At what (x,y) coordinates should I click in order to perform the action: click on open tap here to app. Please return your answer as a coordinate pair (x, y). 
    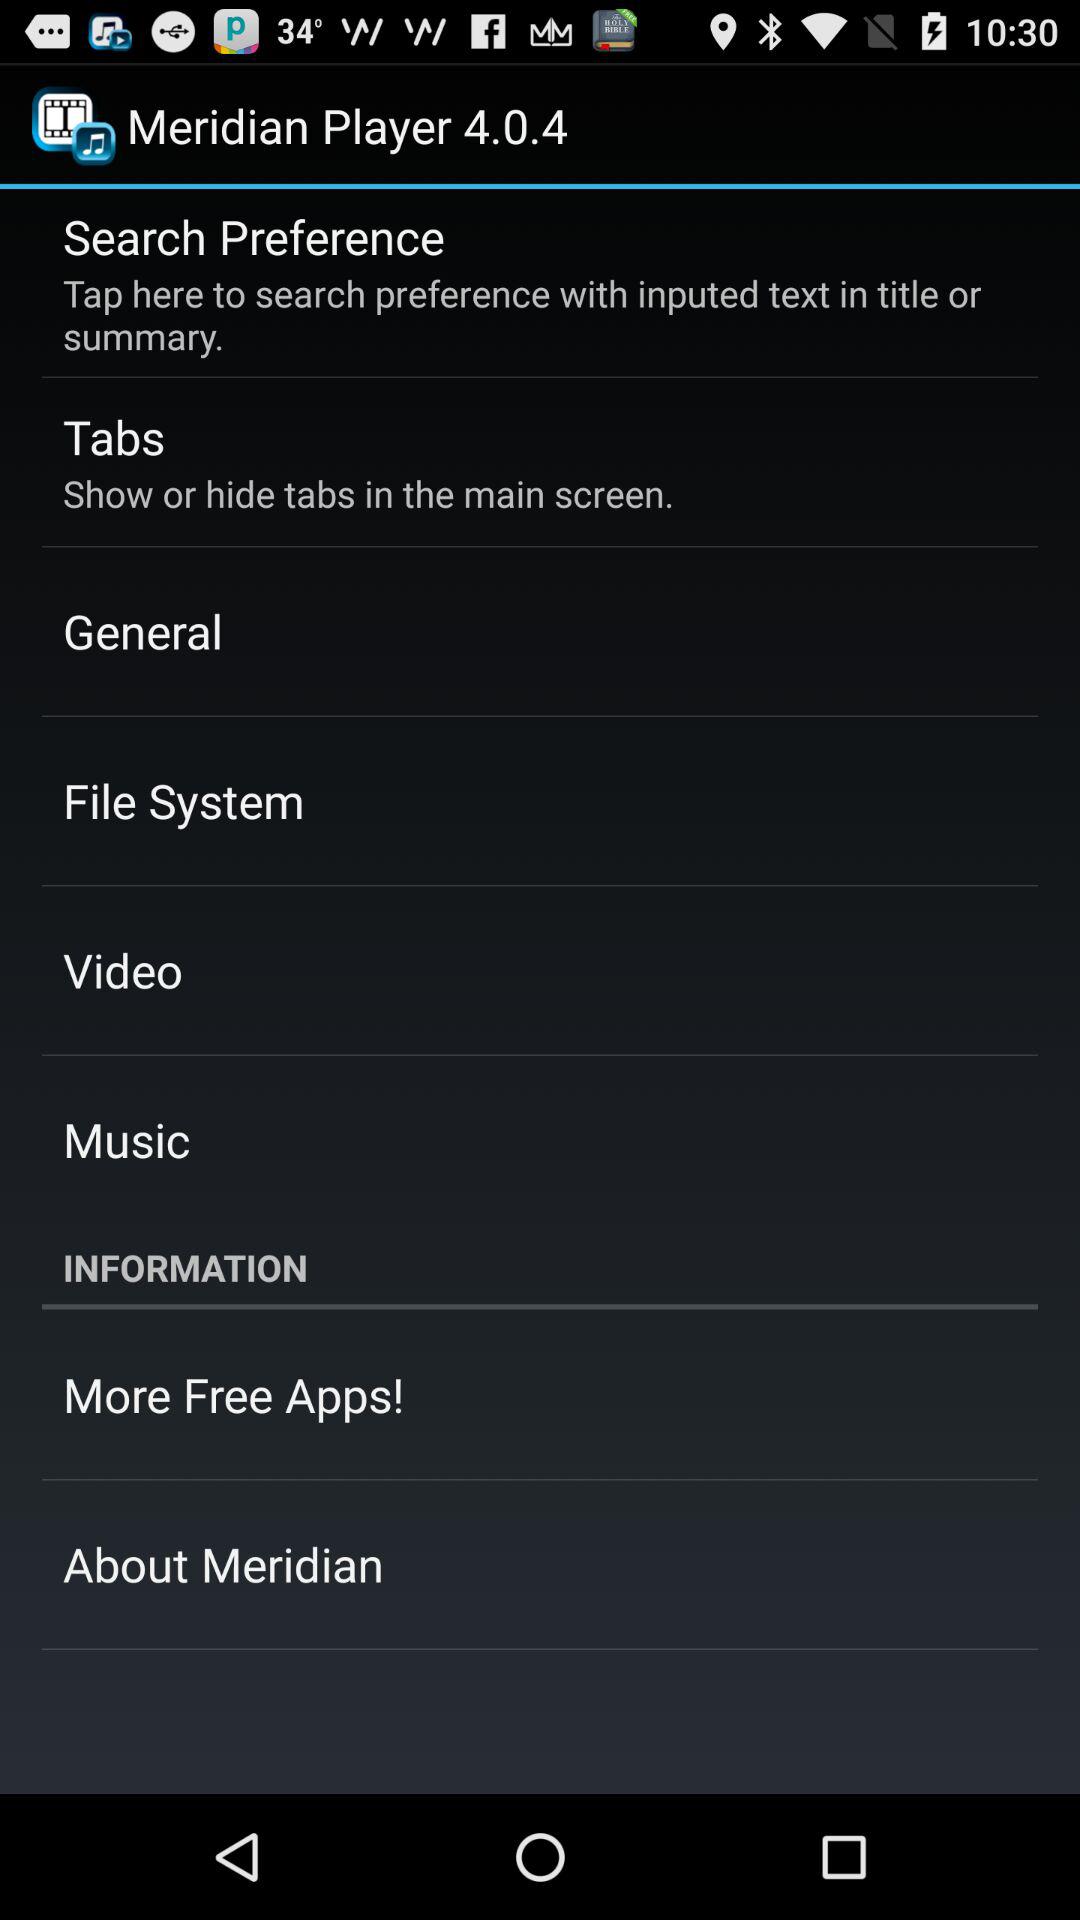
    Looking at the image, I should click on (526, 314).